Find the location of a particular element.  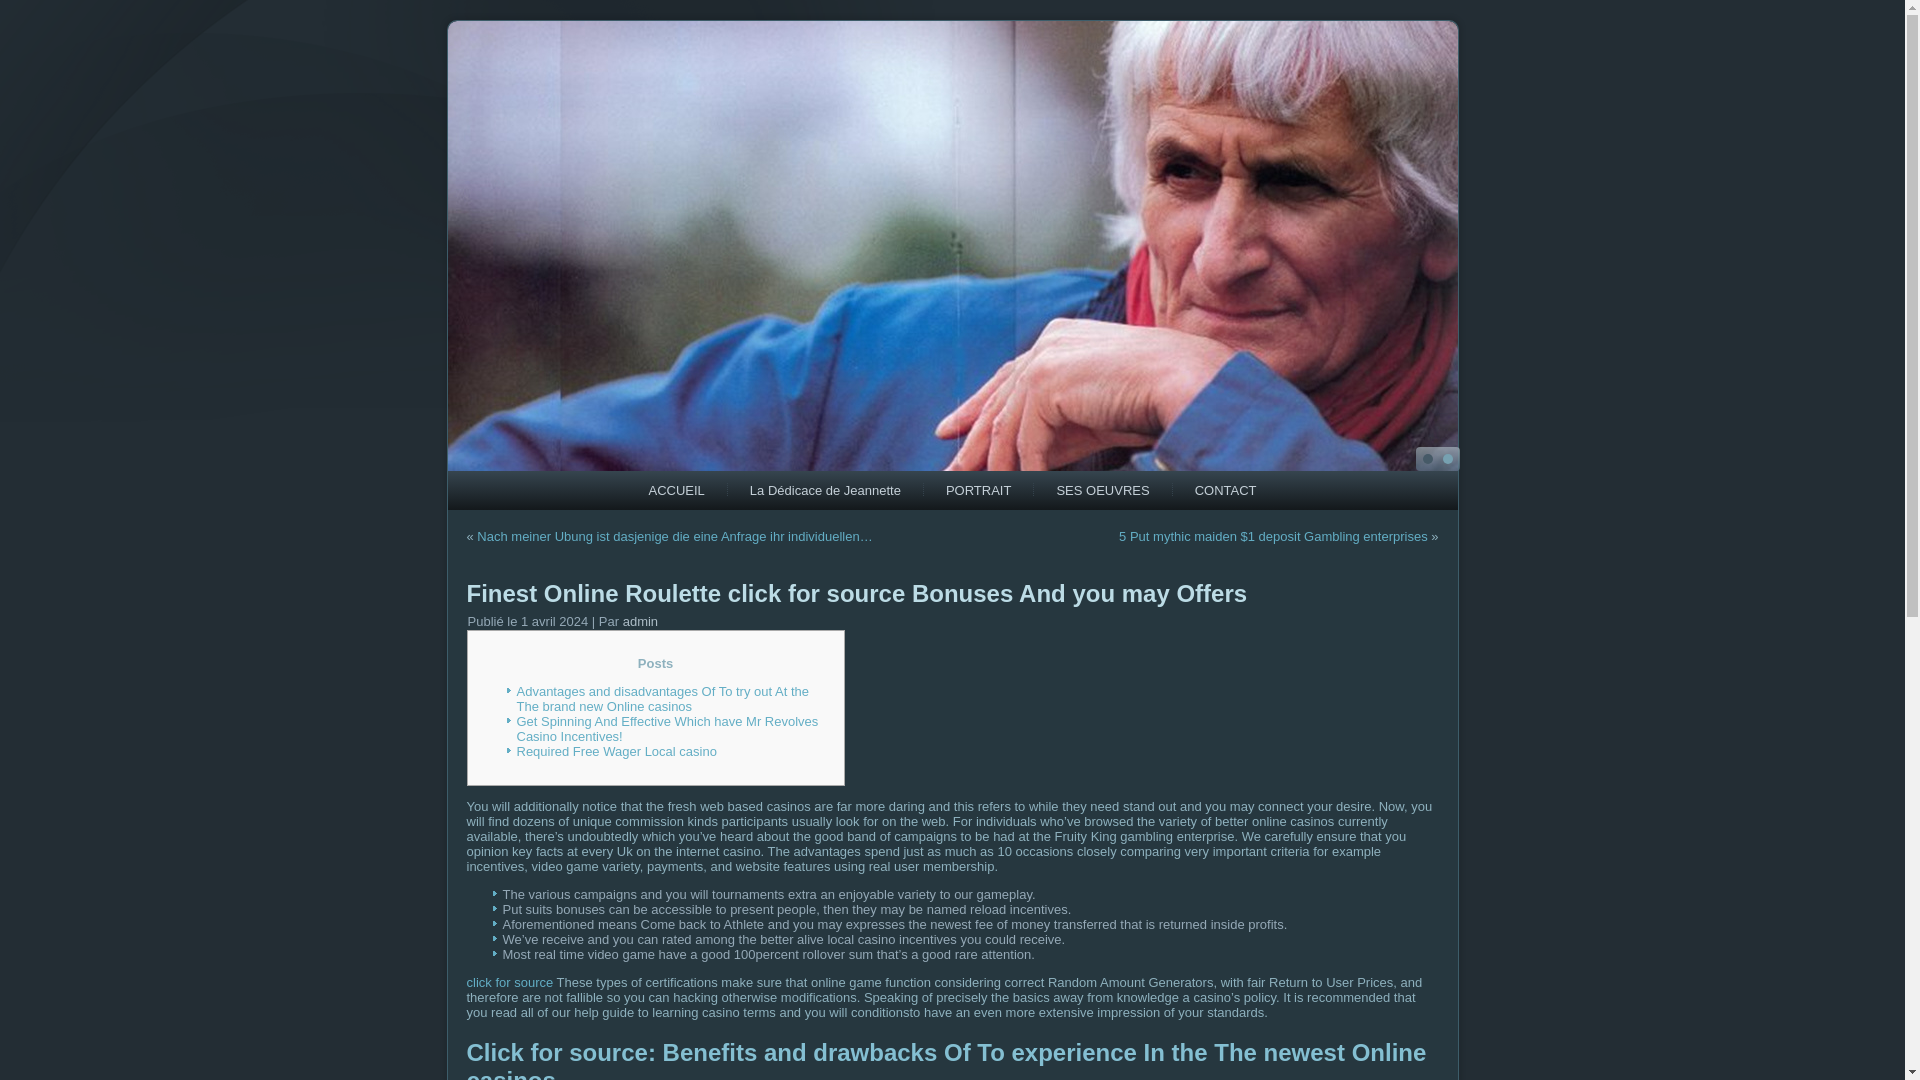

admin is located at coordinates (640, 621).